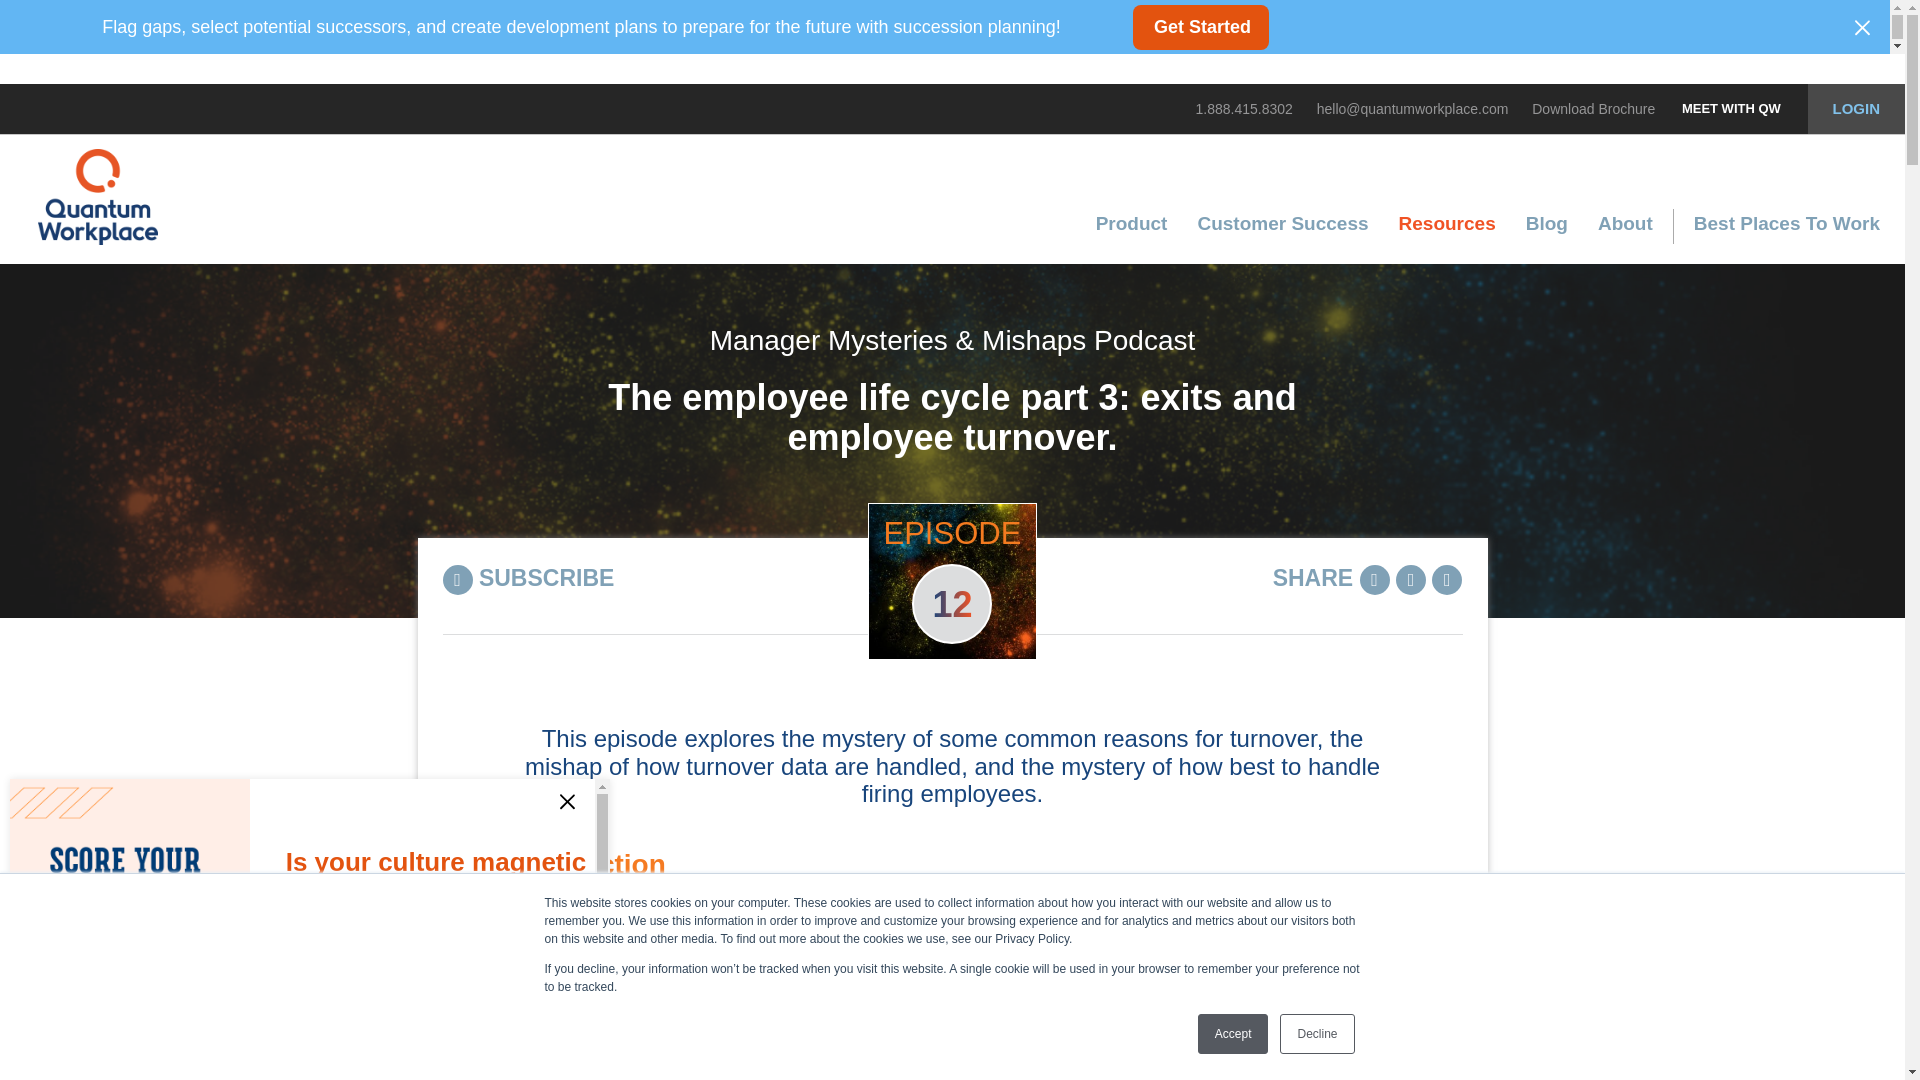 The image size is (1920, 1080). What do you see at coordinates (1448, 236) in the screenshot?
I see `Resources` at bounding box center [1448, 236].